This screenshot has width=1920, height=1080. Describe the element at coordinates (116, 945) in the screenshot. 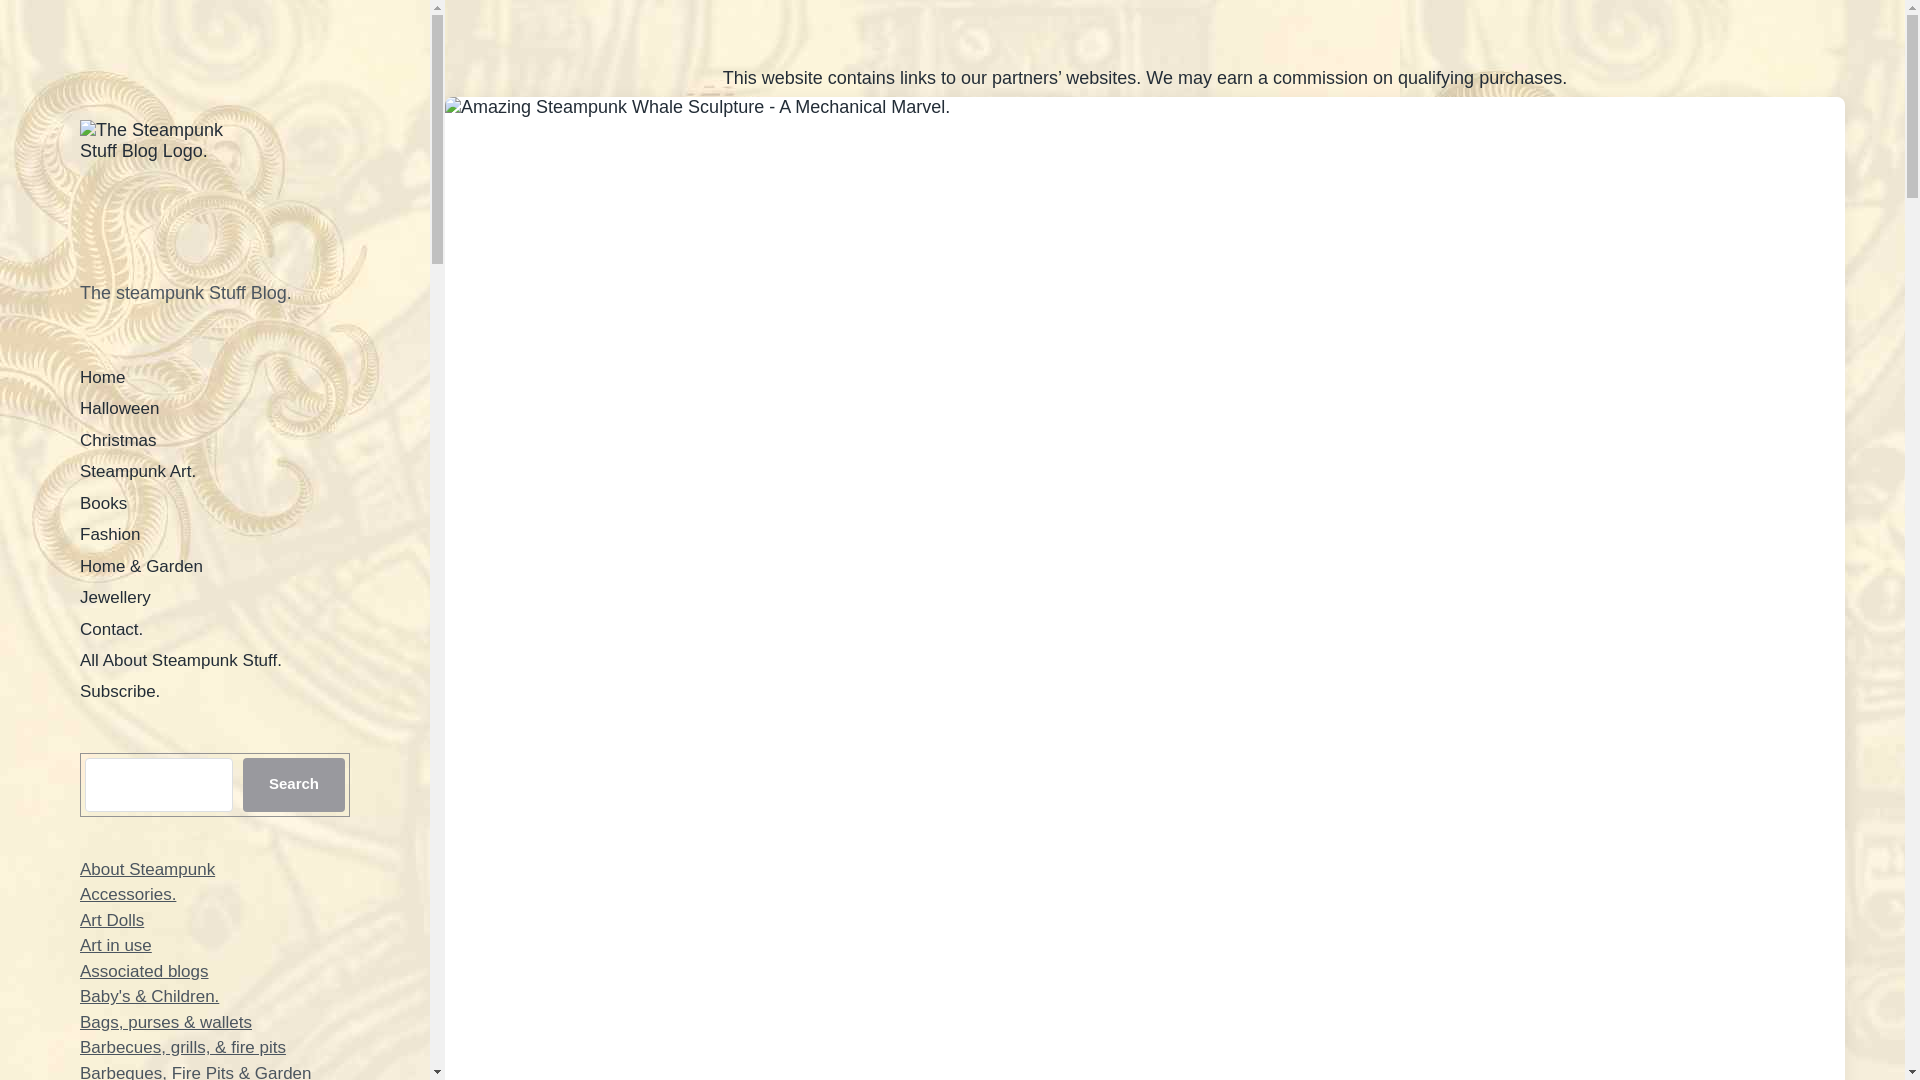

I see `Art in use` at that location.